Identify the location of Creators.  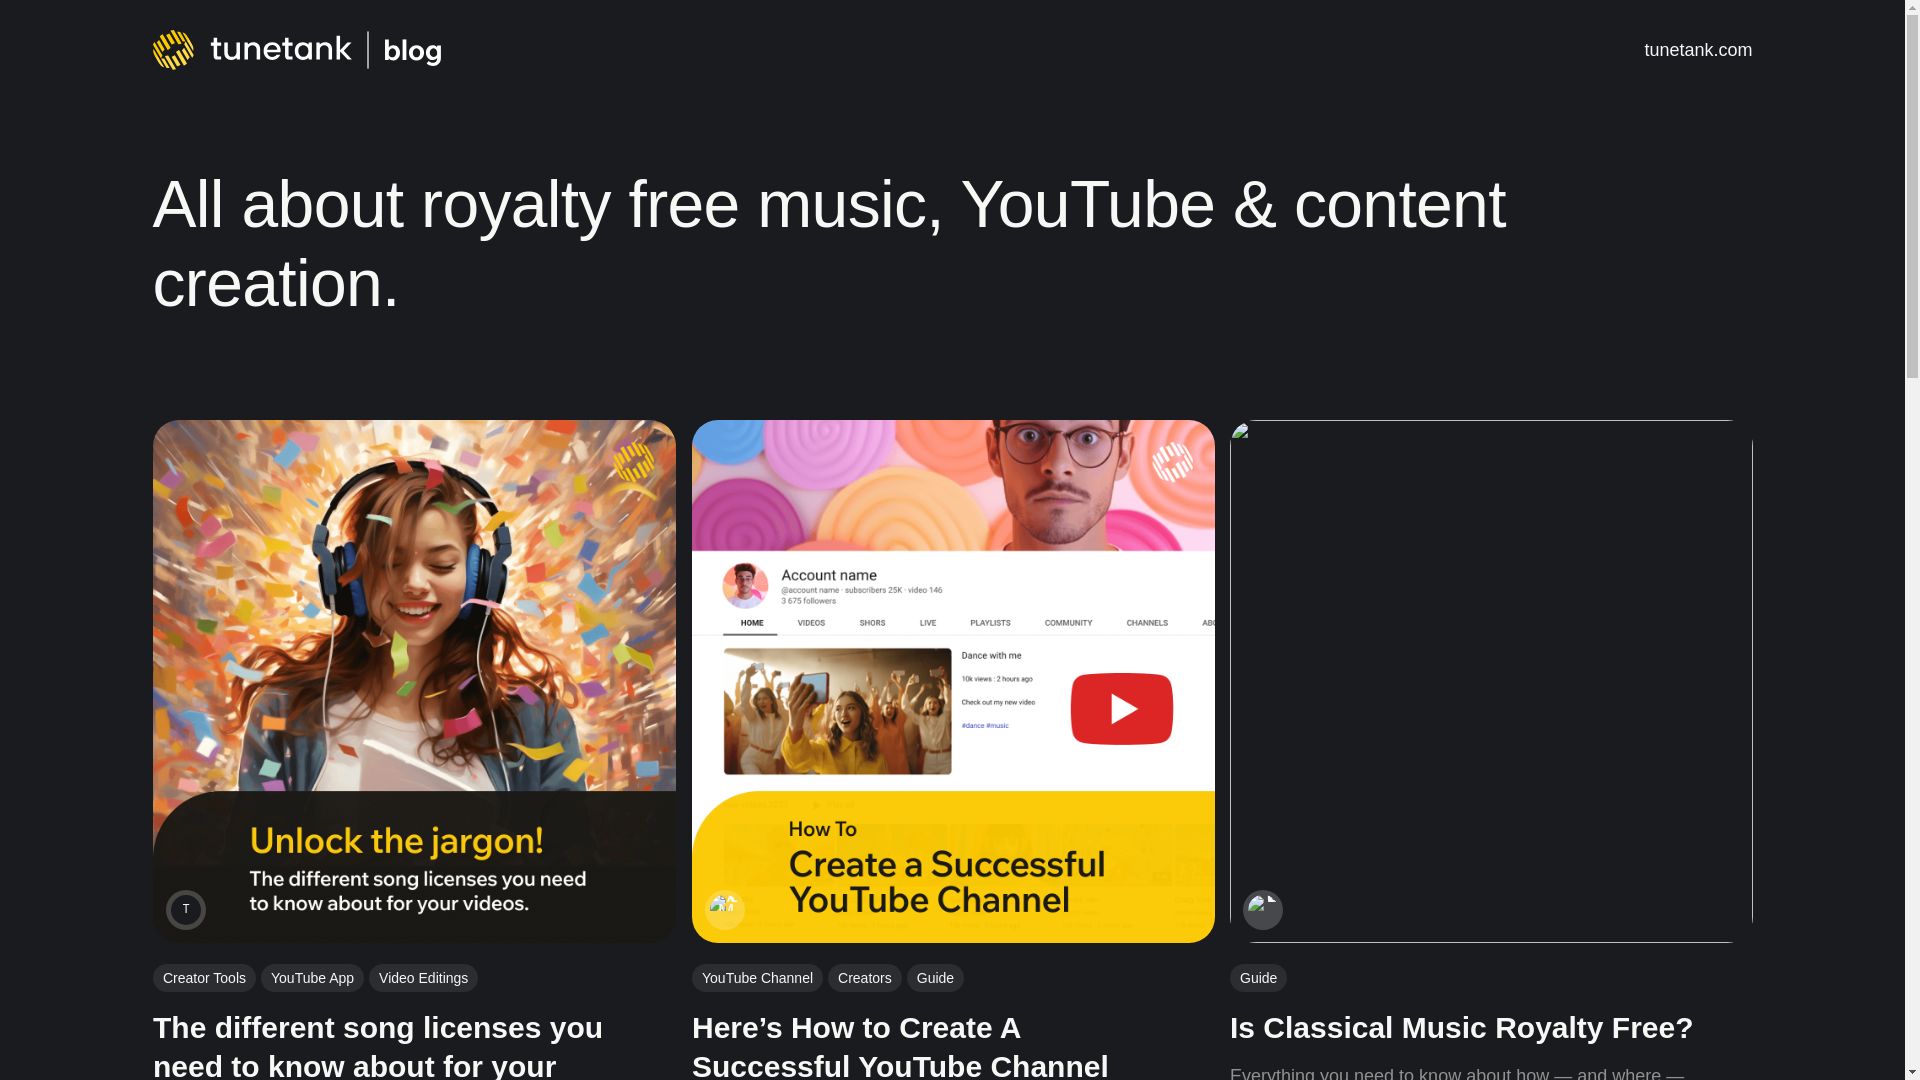
(864, 980).